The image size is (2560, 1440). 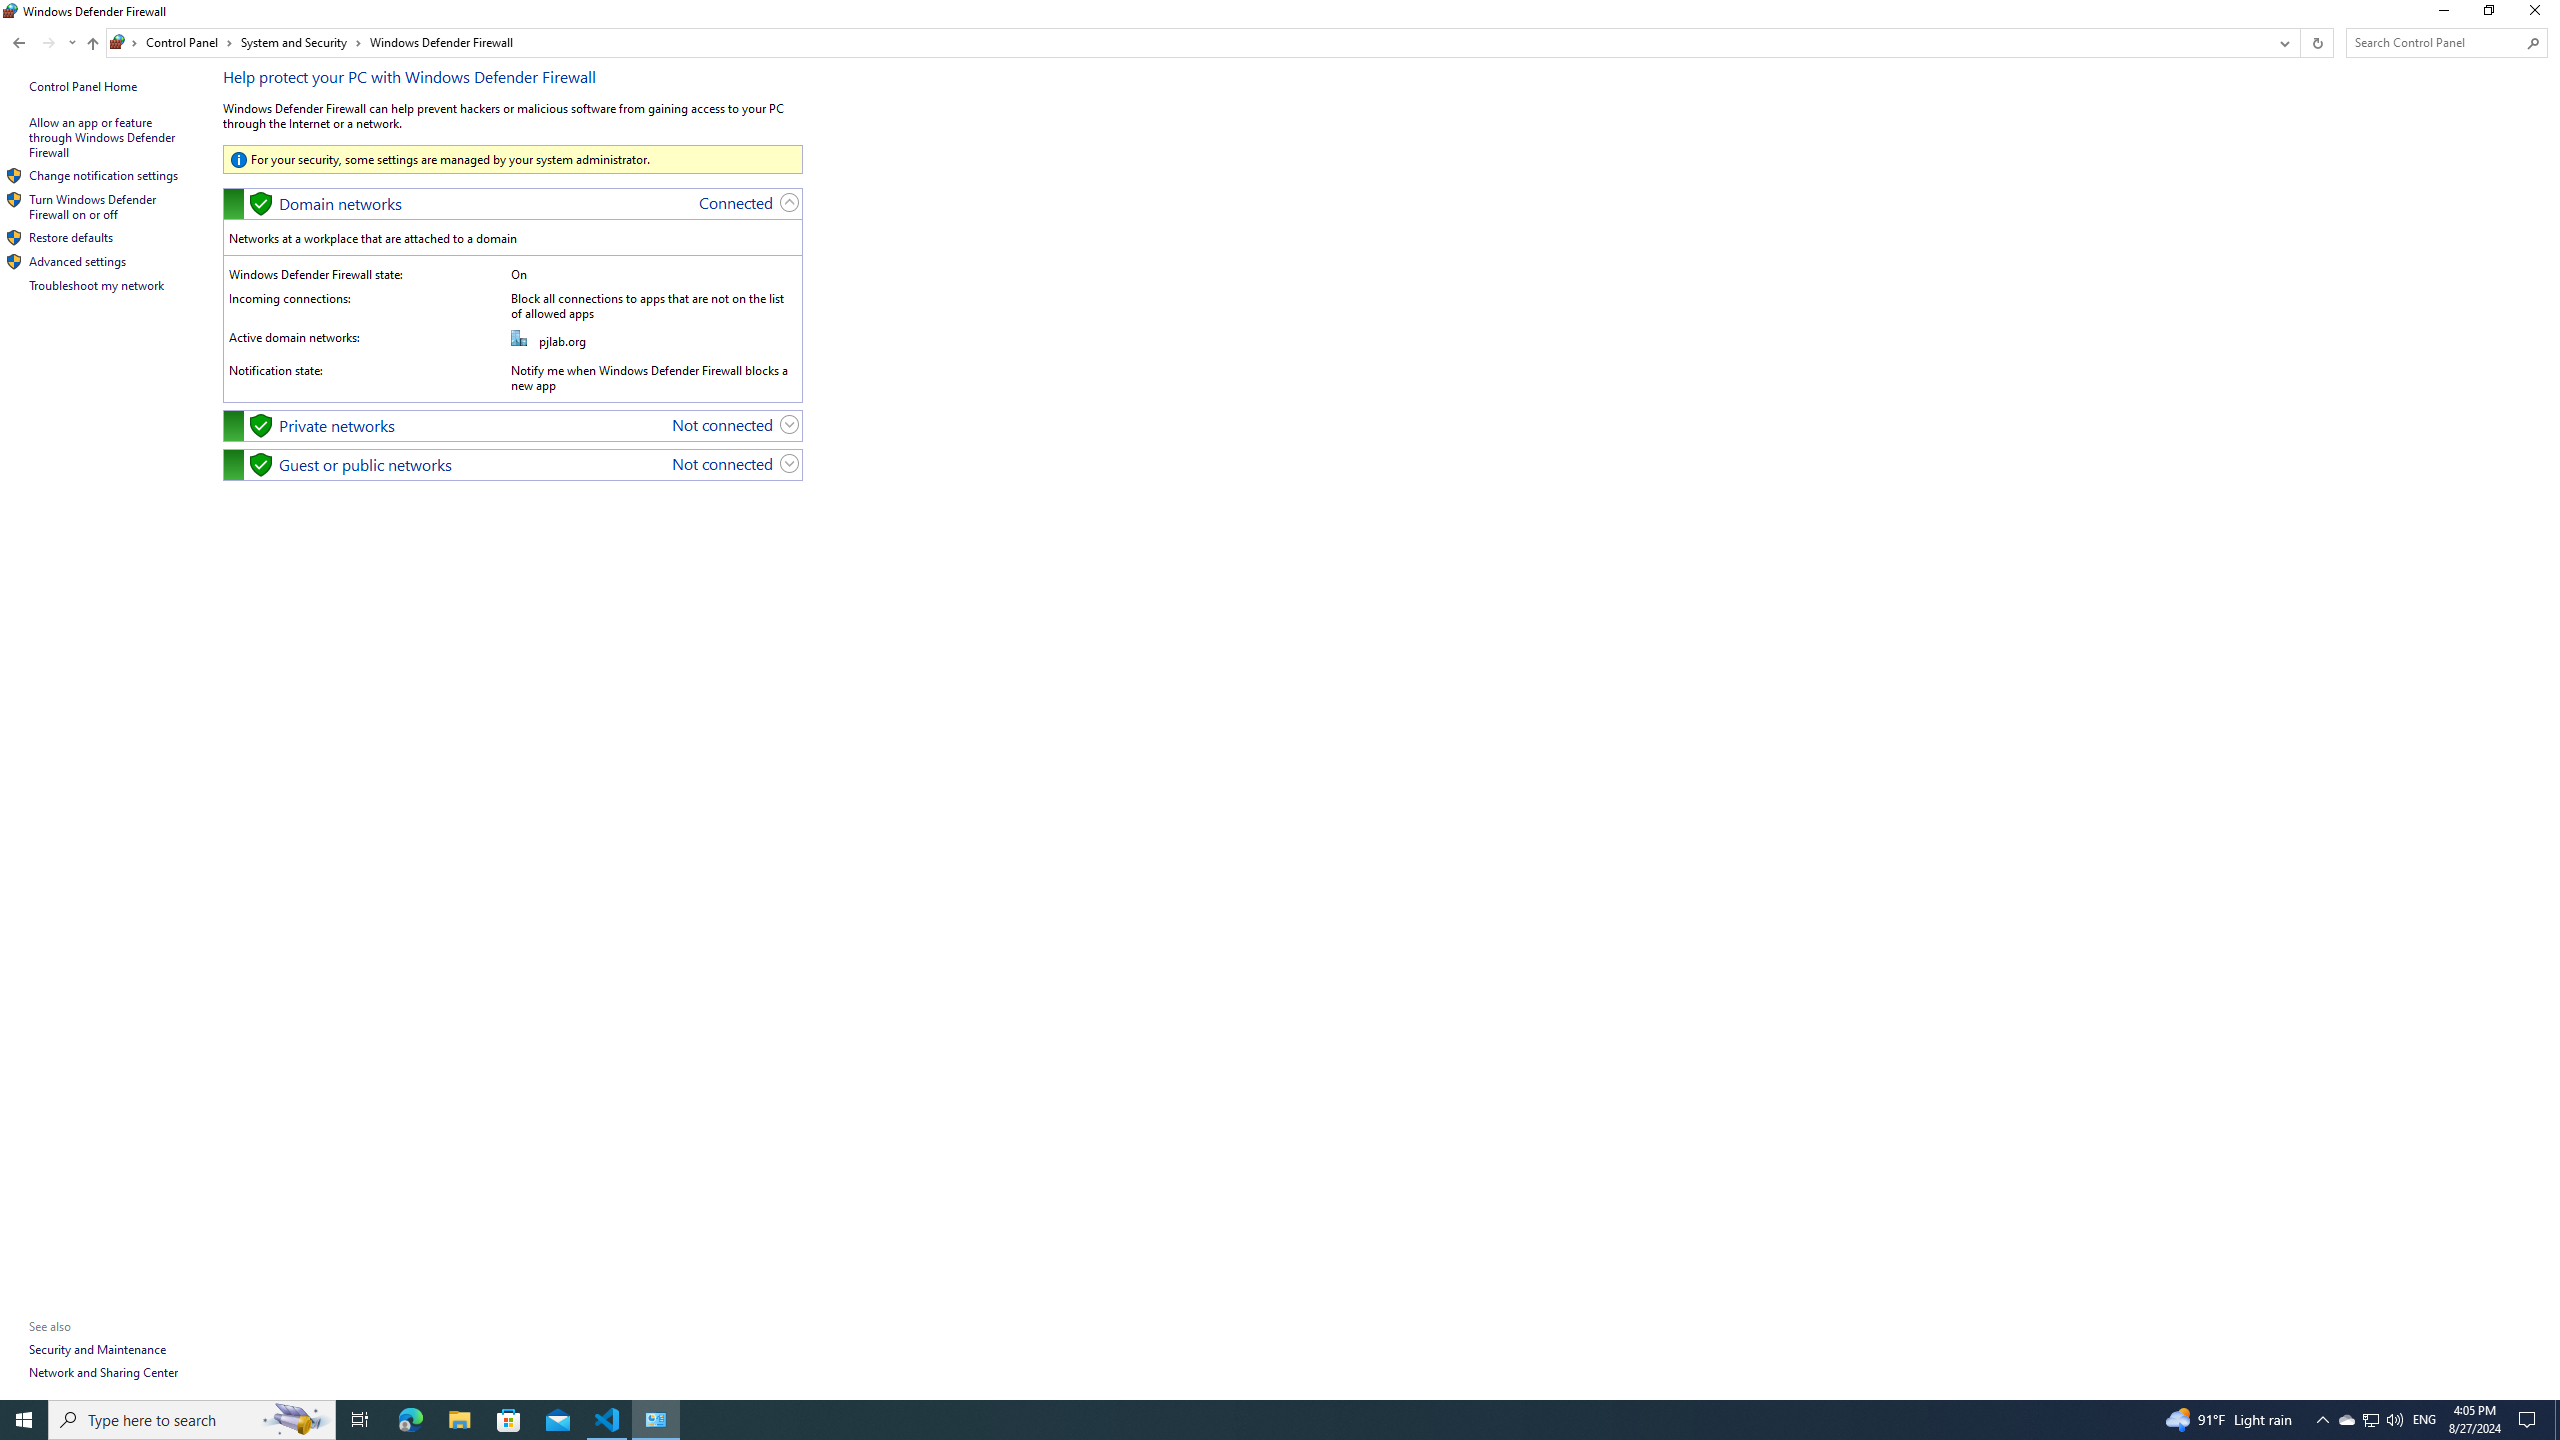 What do you see at coordinates (296, 1420) in the screenshot?
I see `Search highlights icon opens search home window` at bounding box center [296, 1420].